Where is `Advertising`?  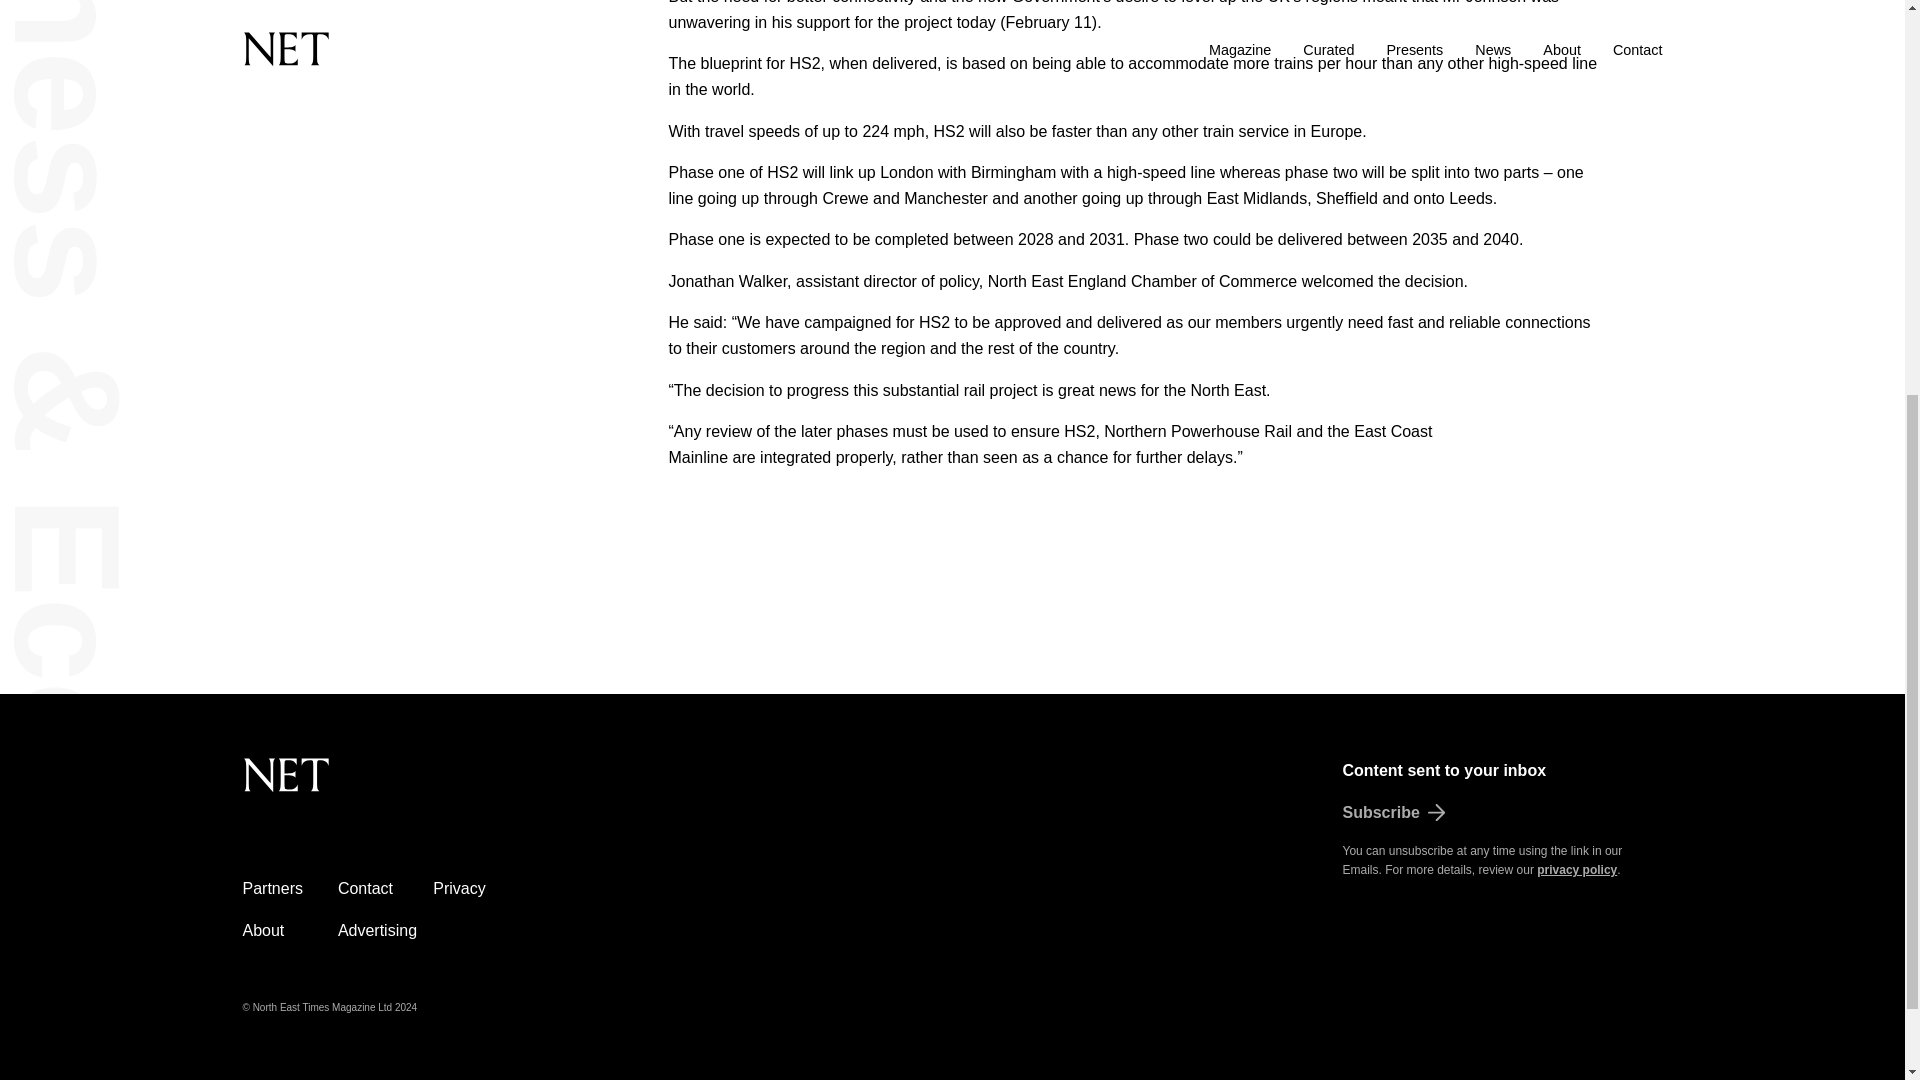
Advertising is located at coordinates (376, 930).